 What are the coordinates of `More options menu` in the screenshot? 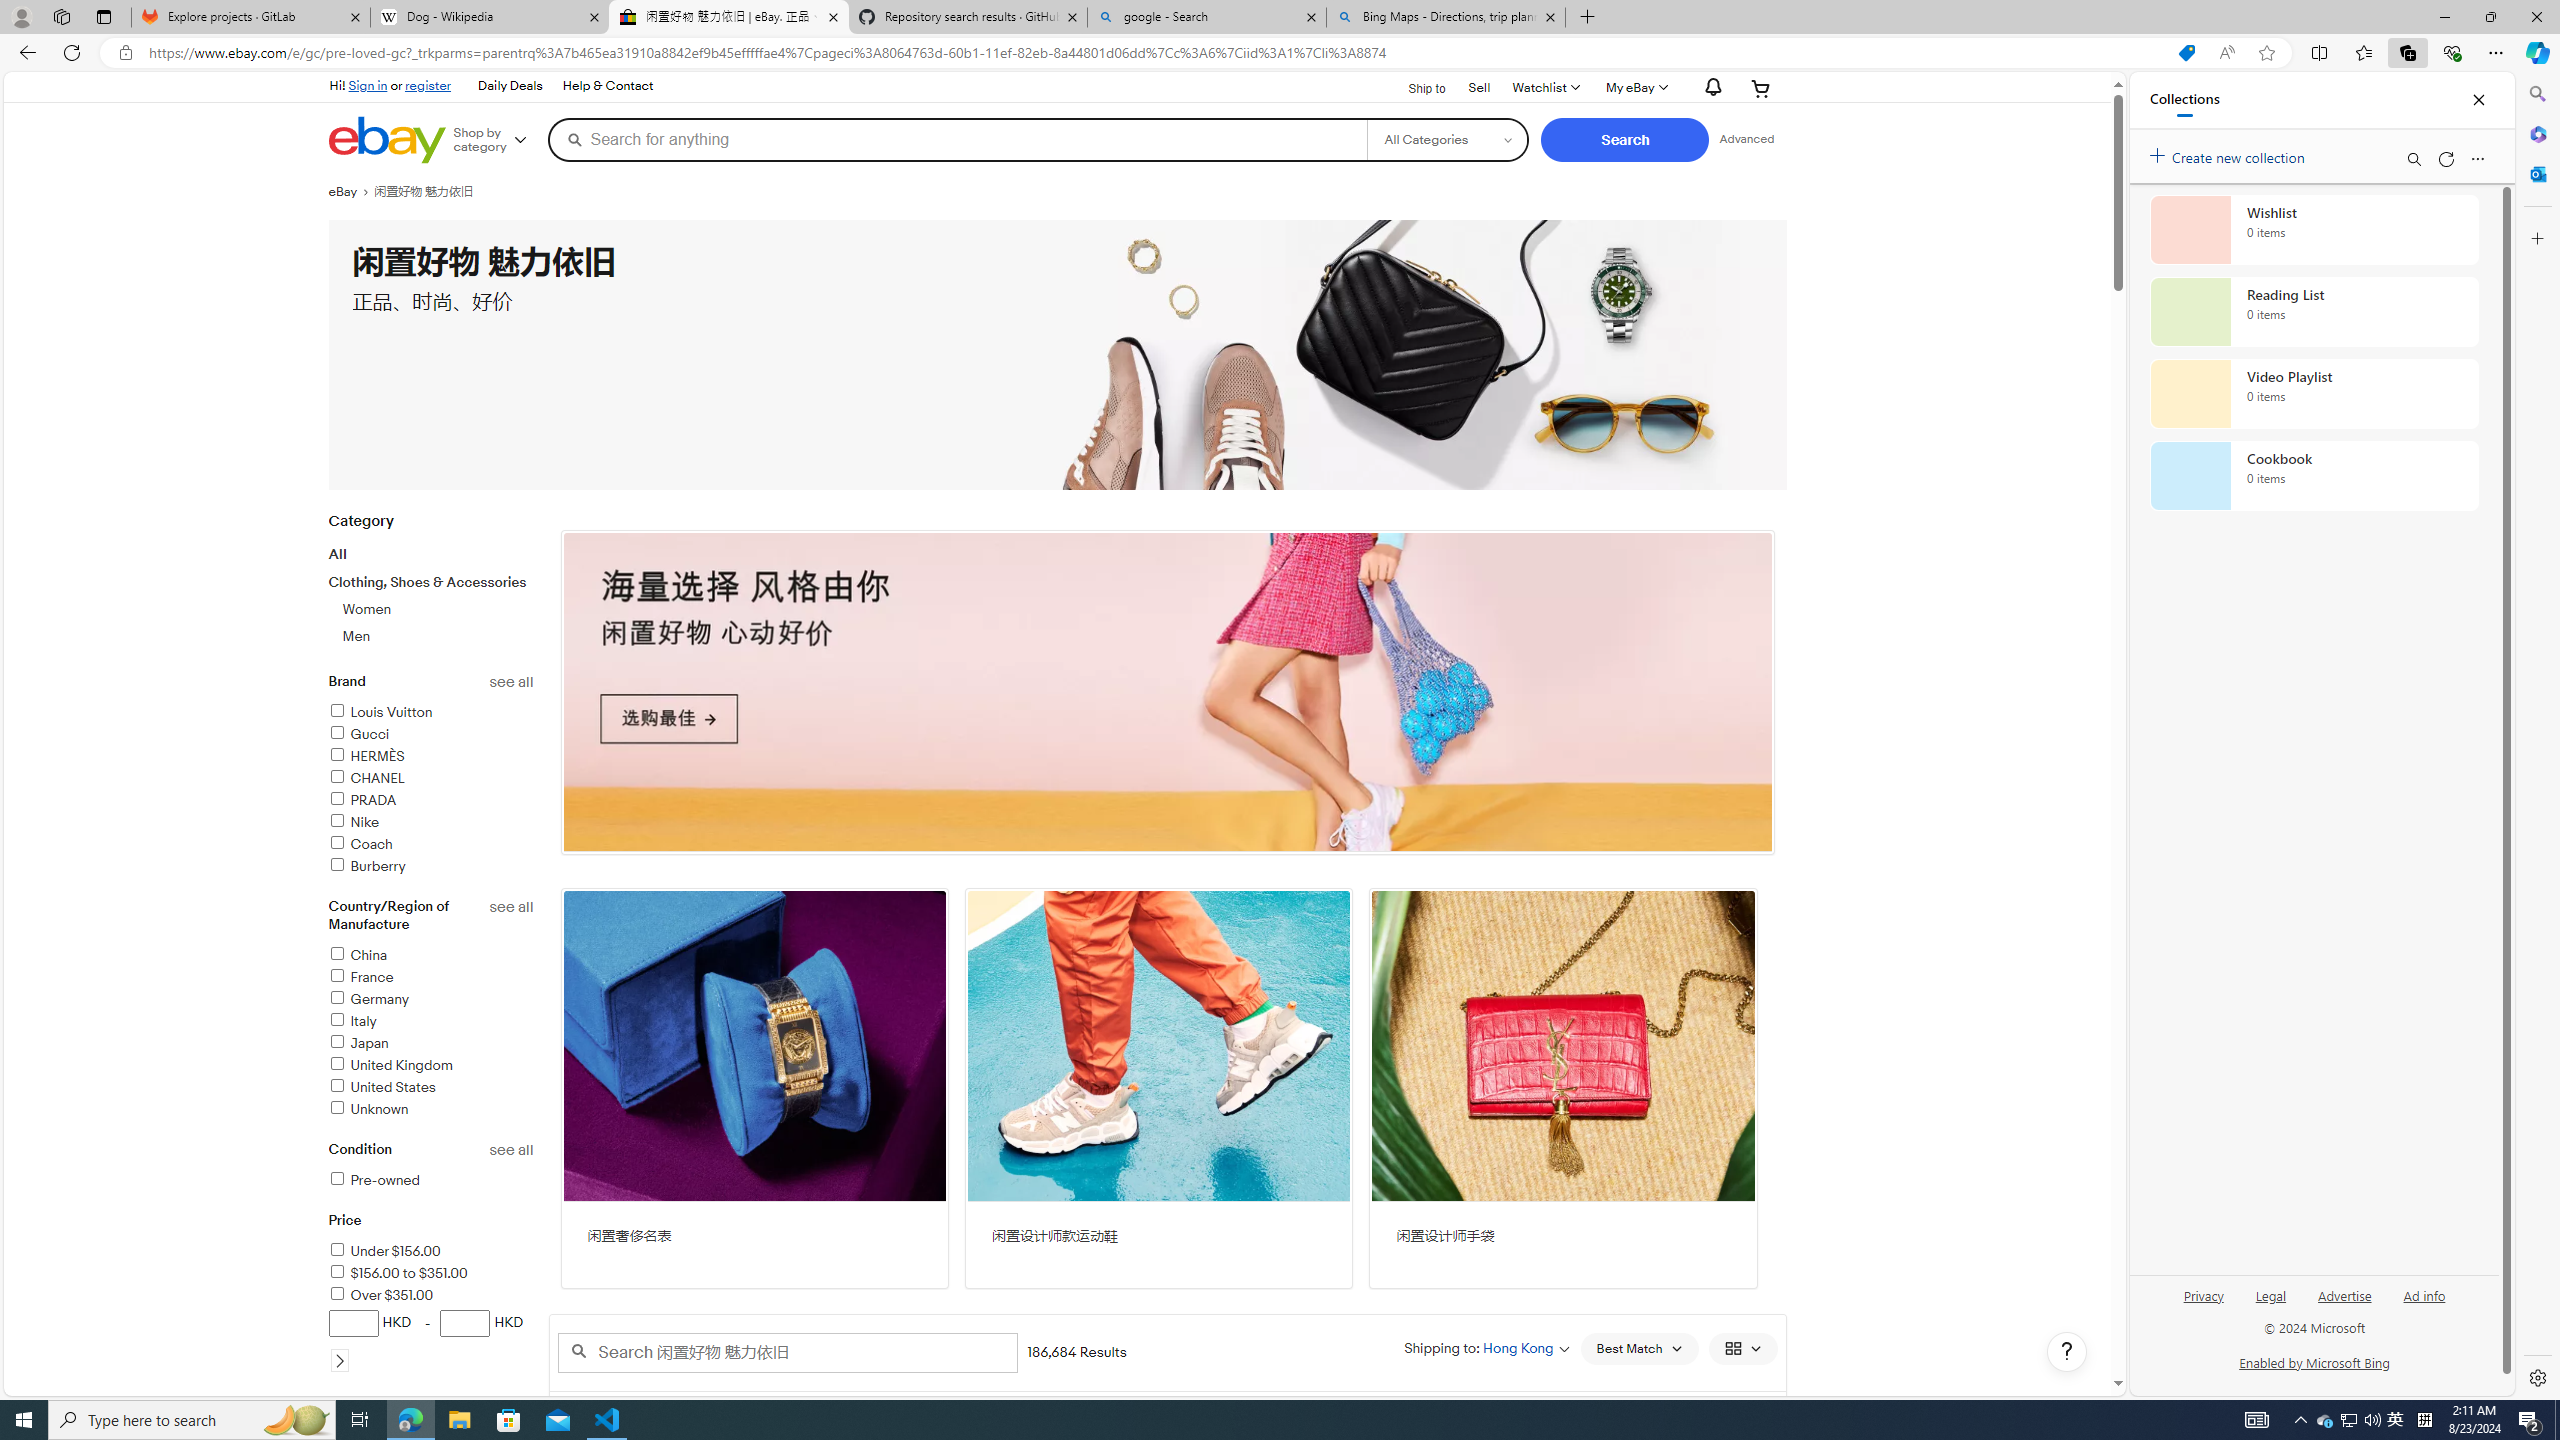 It's located at (2478, 158).